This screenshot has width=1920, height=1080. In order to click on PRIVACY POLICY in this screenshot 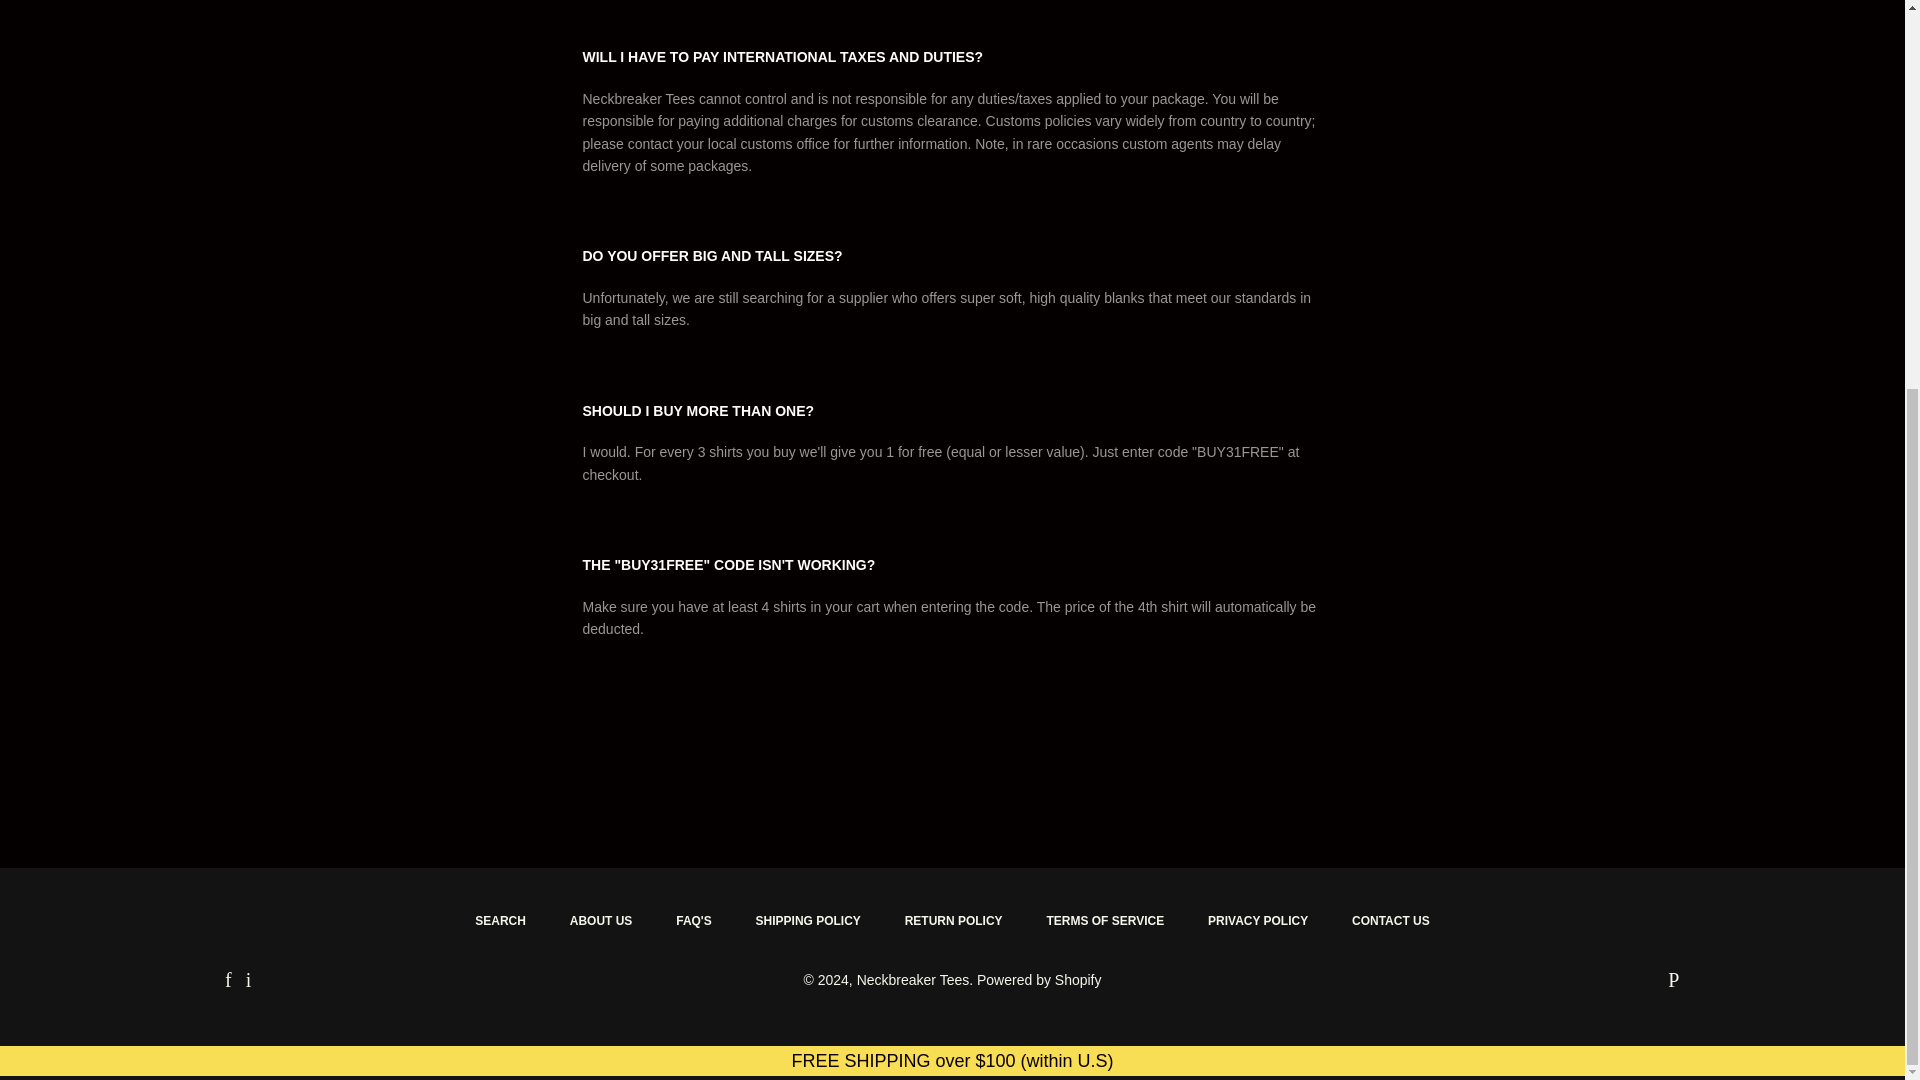, I will do `click(1258, 922)`.